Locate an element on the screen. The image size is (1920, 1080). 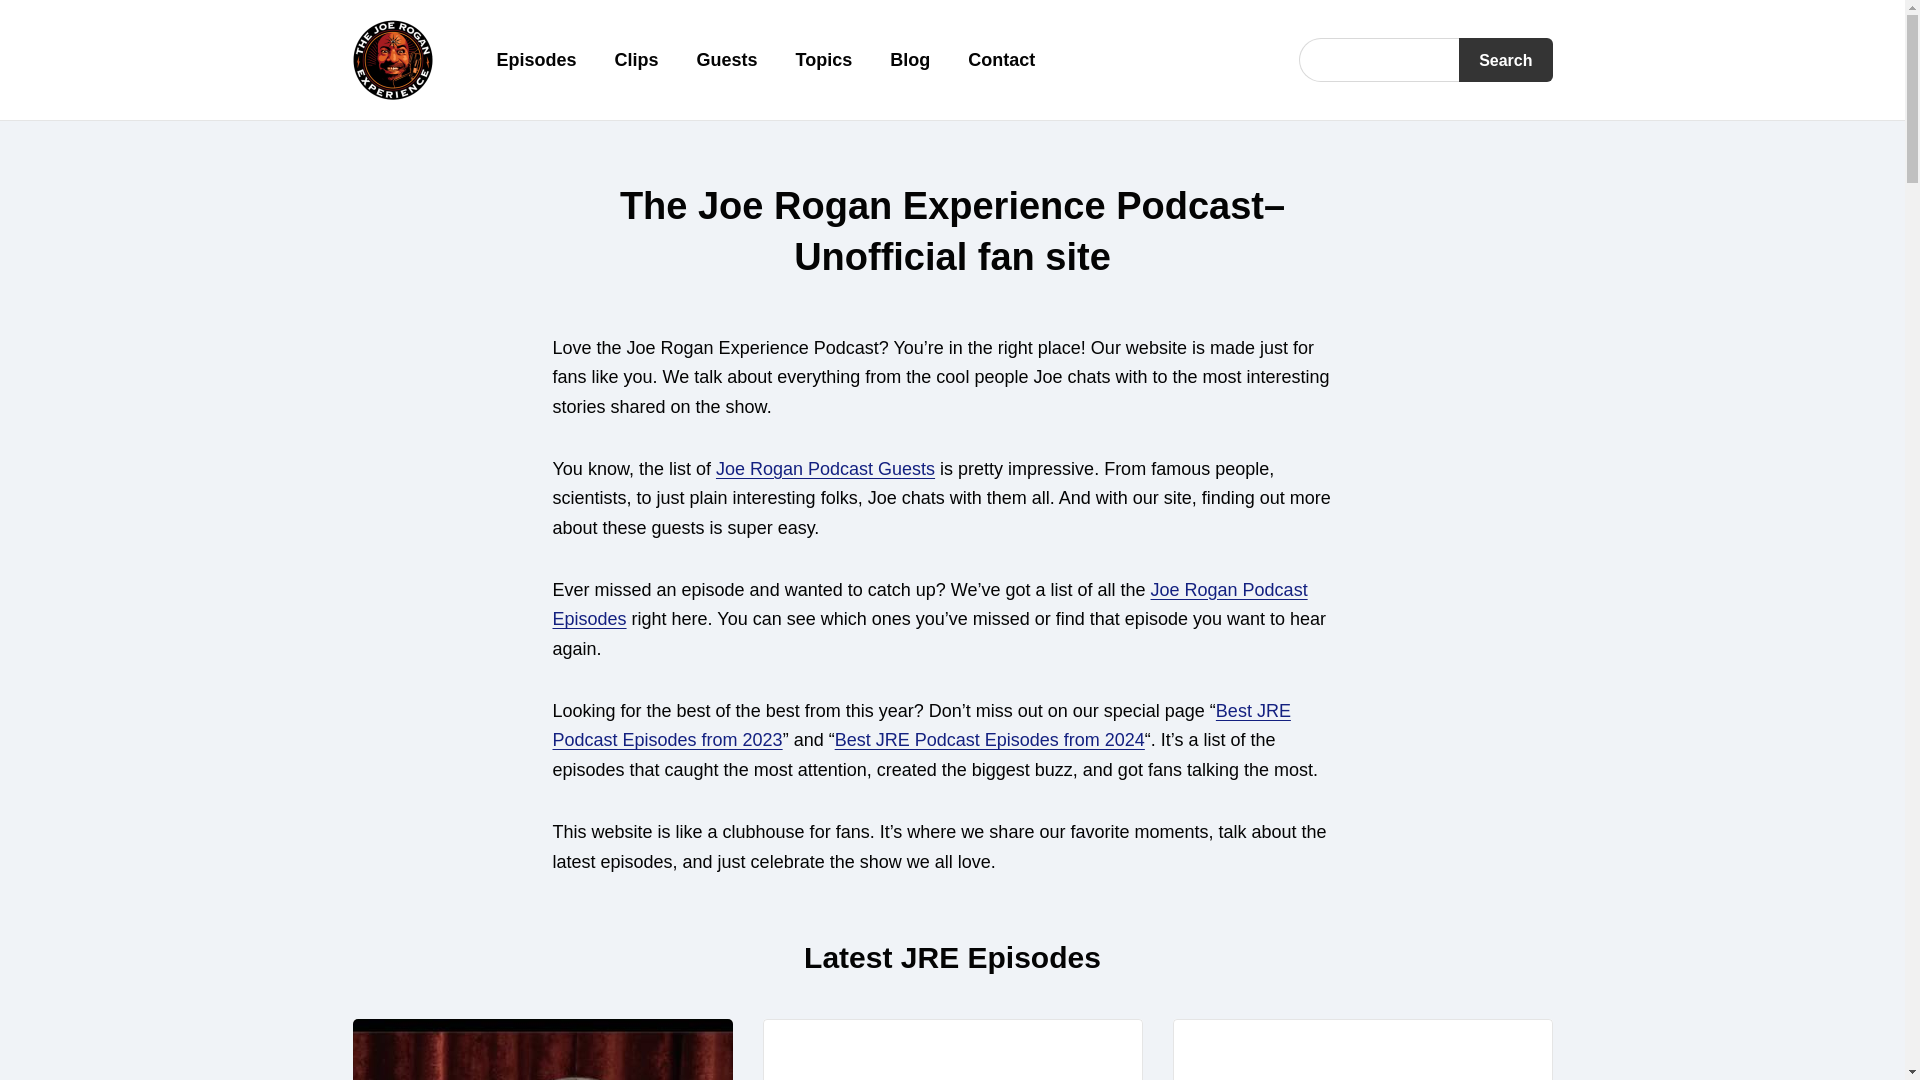
Joe Rogan Podcast Episodes is located at coordinates (930, 604).